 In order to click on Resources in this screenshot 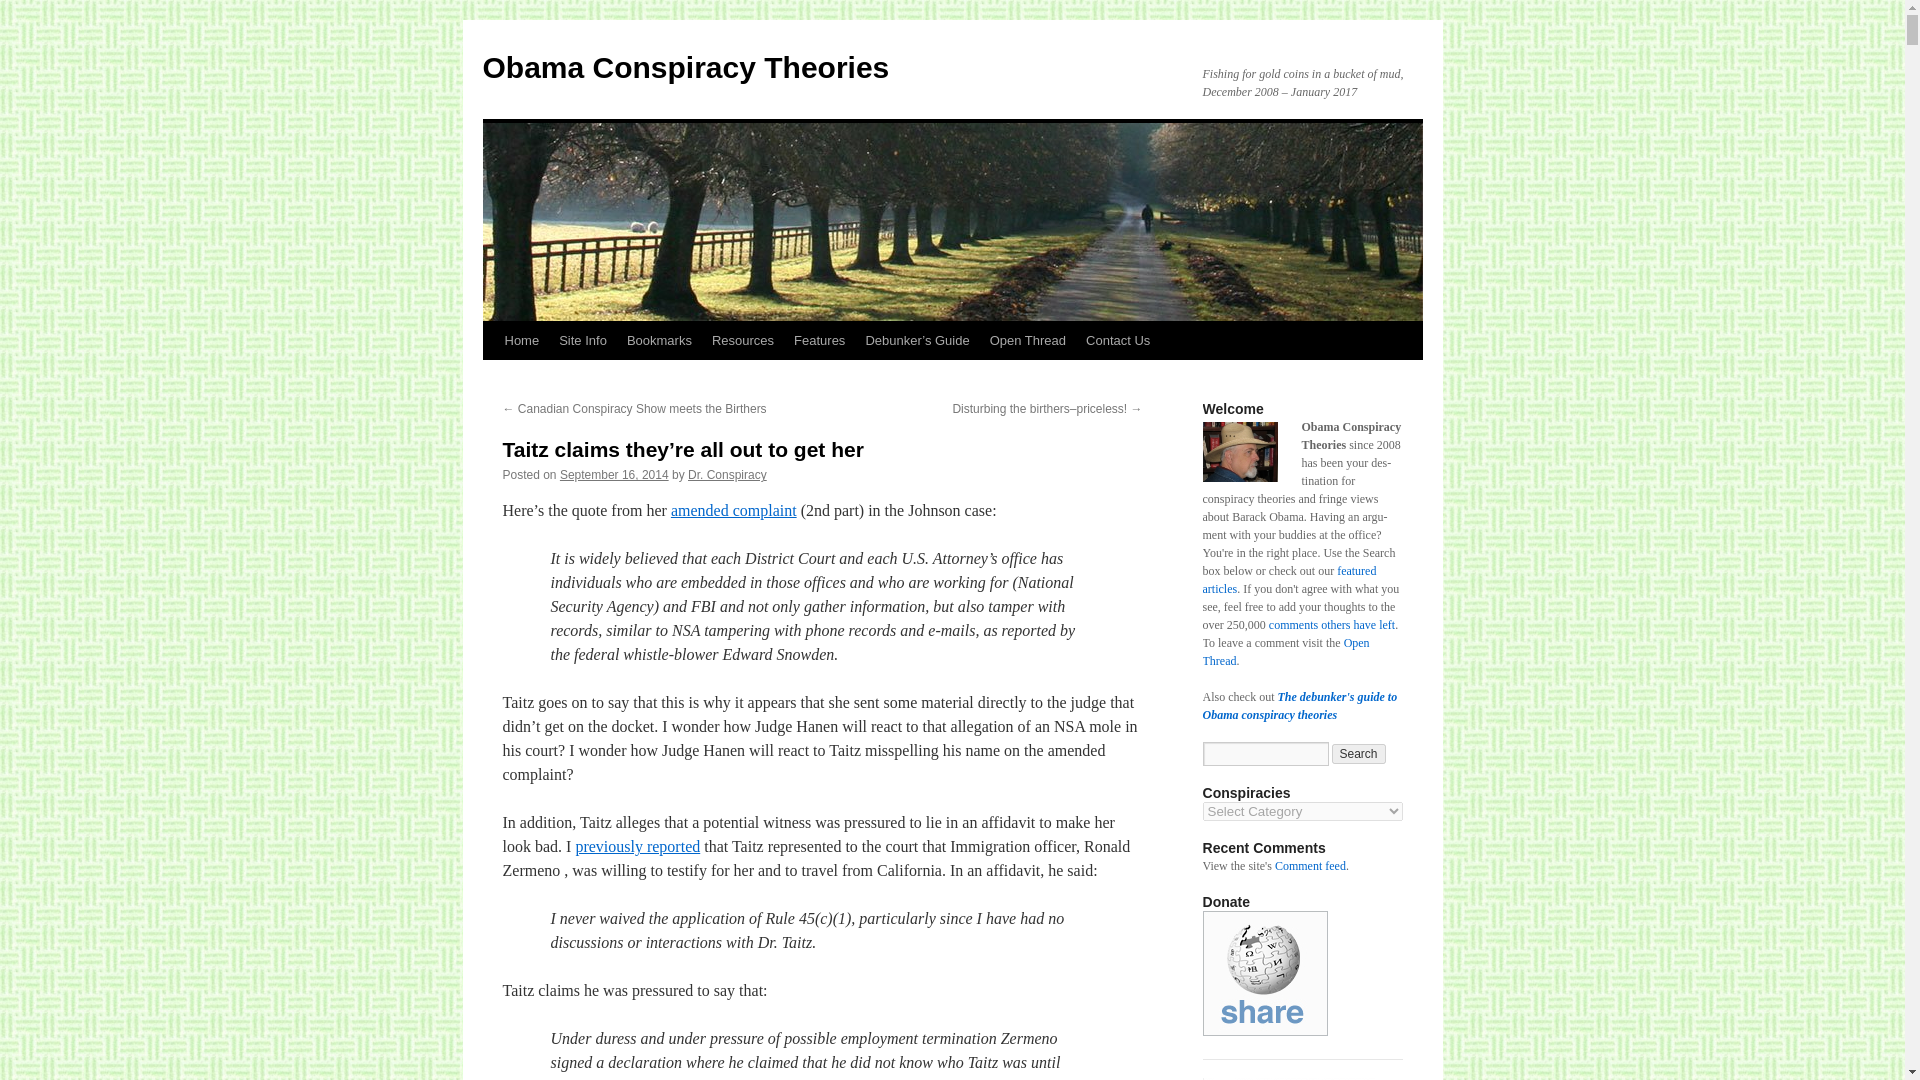, I will do `click(742, 340)`.